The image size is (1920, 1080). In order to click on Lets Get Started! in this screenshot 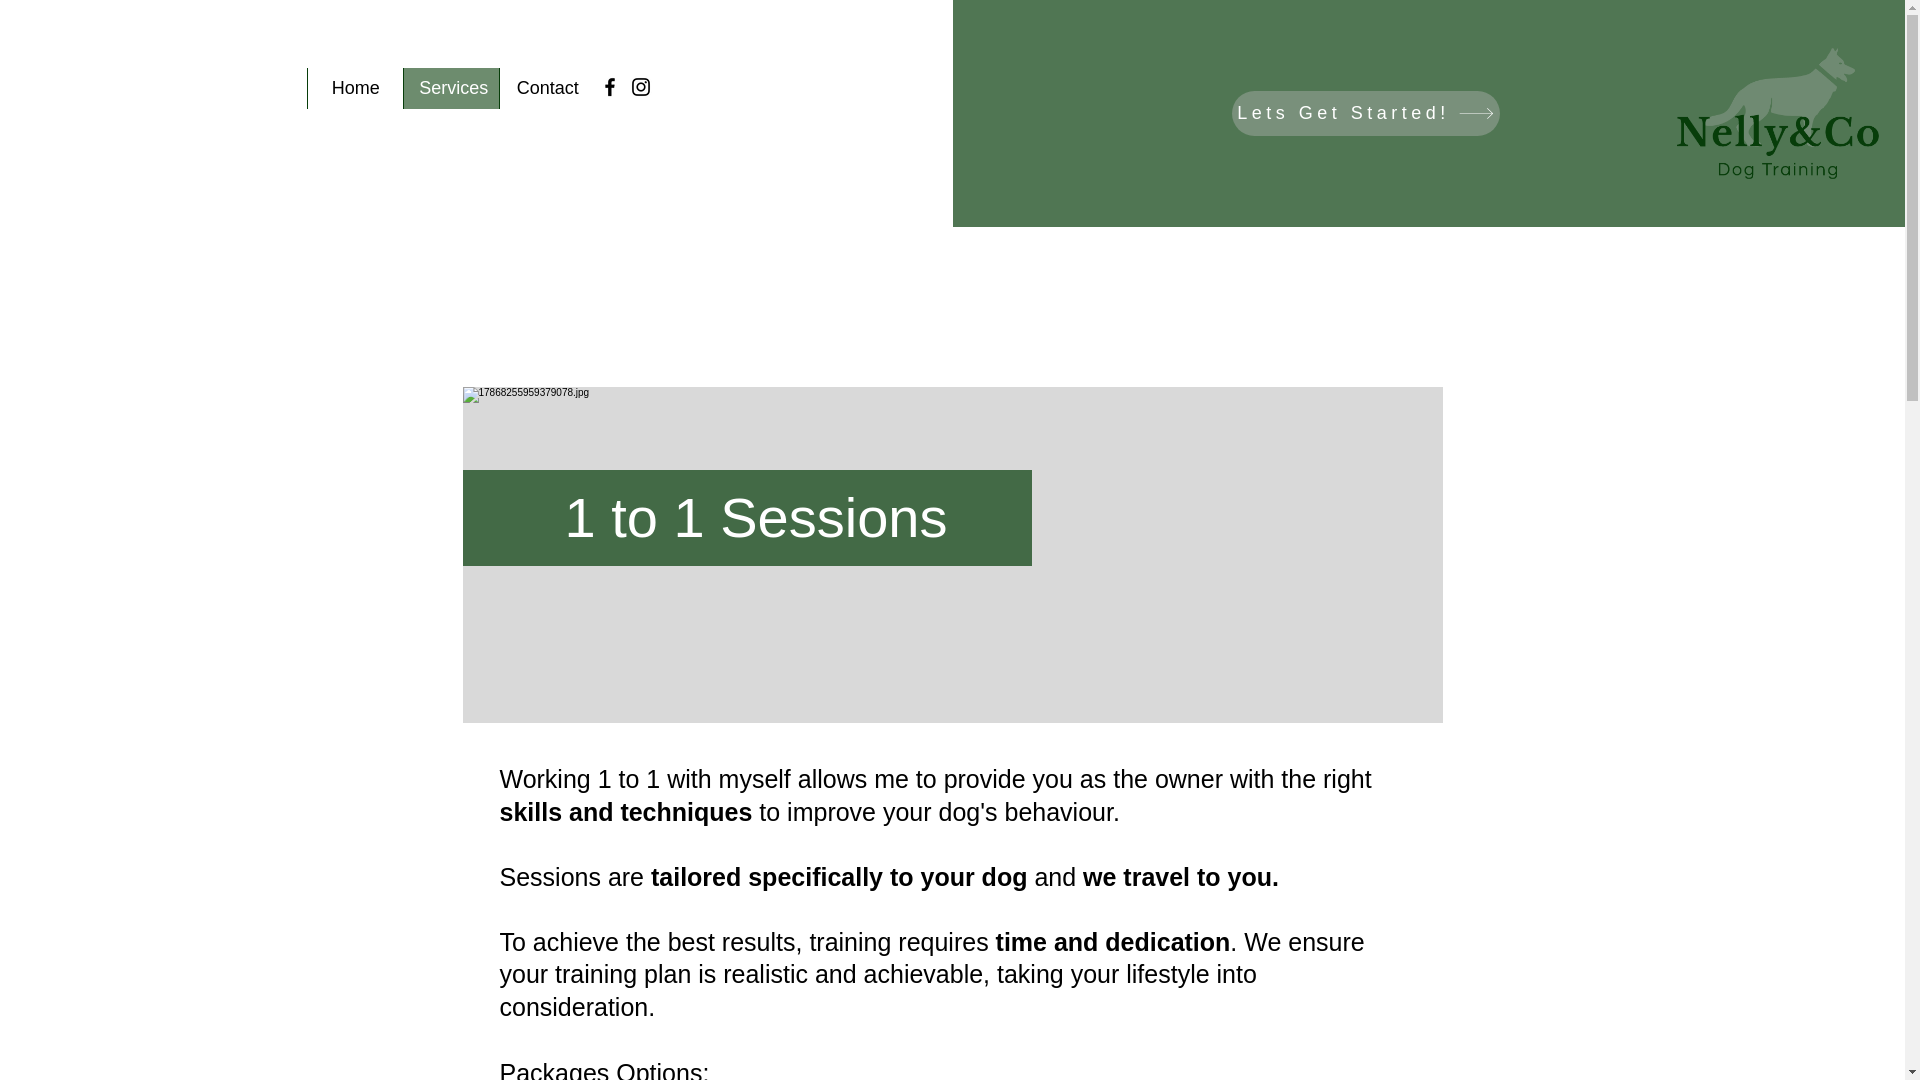, I will do `click(1366, 113)`.